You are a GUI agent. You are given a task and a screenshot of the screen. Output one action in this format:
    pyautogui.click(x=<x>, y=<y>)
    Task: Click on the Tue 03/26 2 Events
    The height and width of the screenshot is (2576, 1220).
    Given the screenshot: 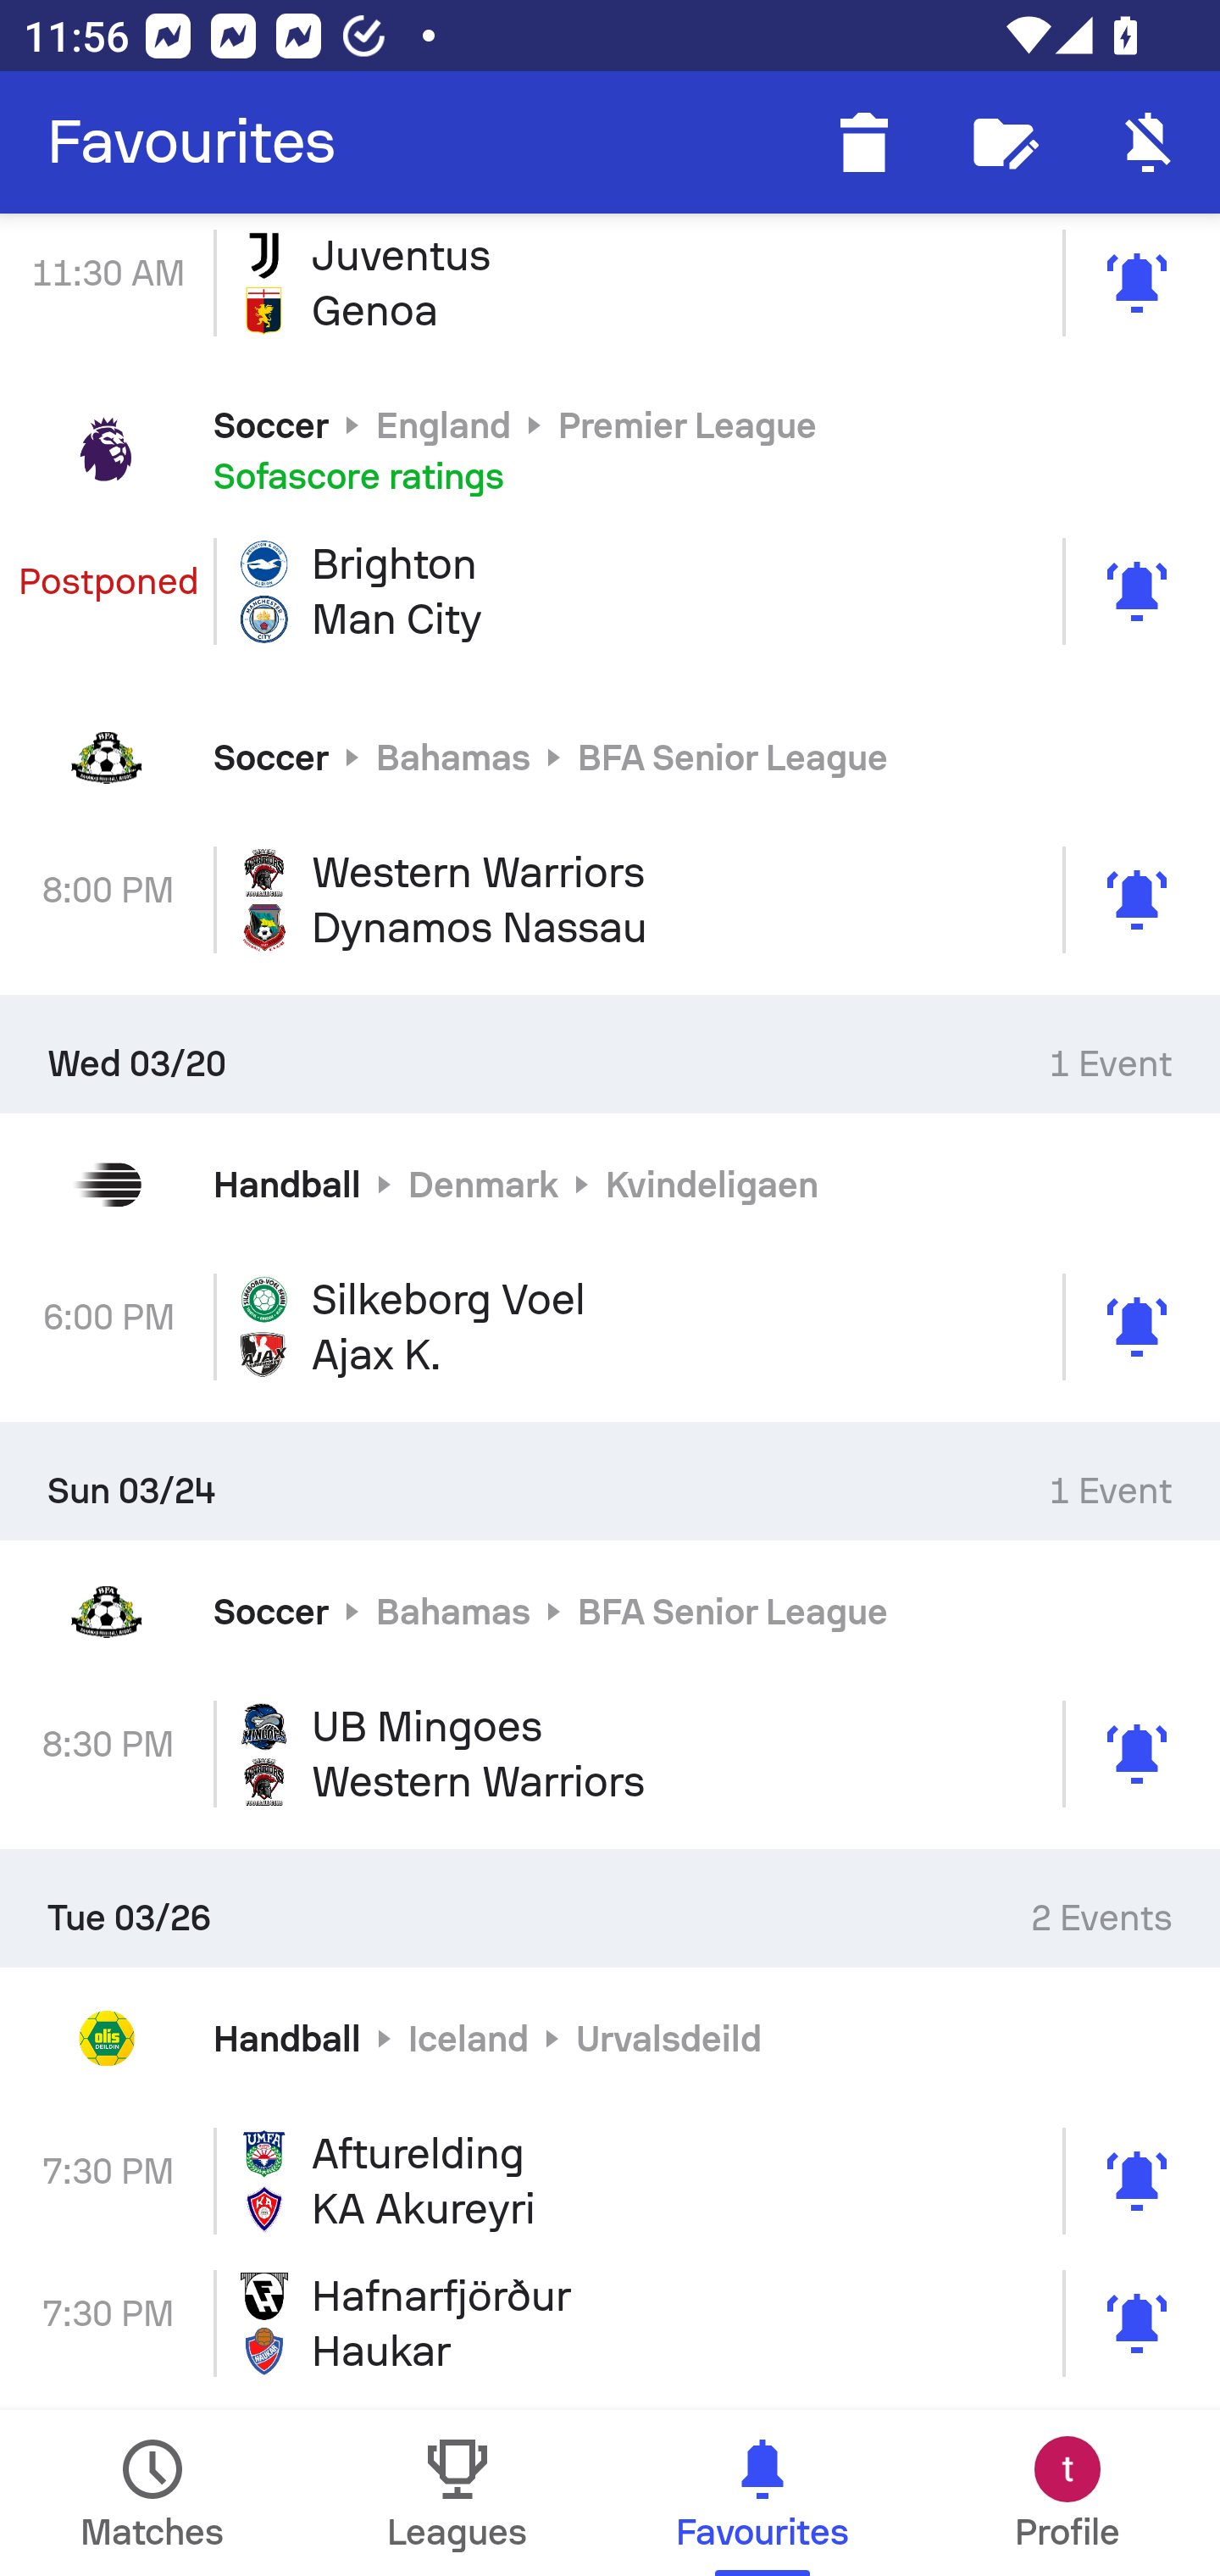 What is the action you would take?
    pyautogui.click(x=610, y=1908)
    